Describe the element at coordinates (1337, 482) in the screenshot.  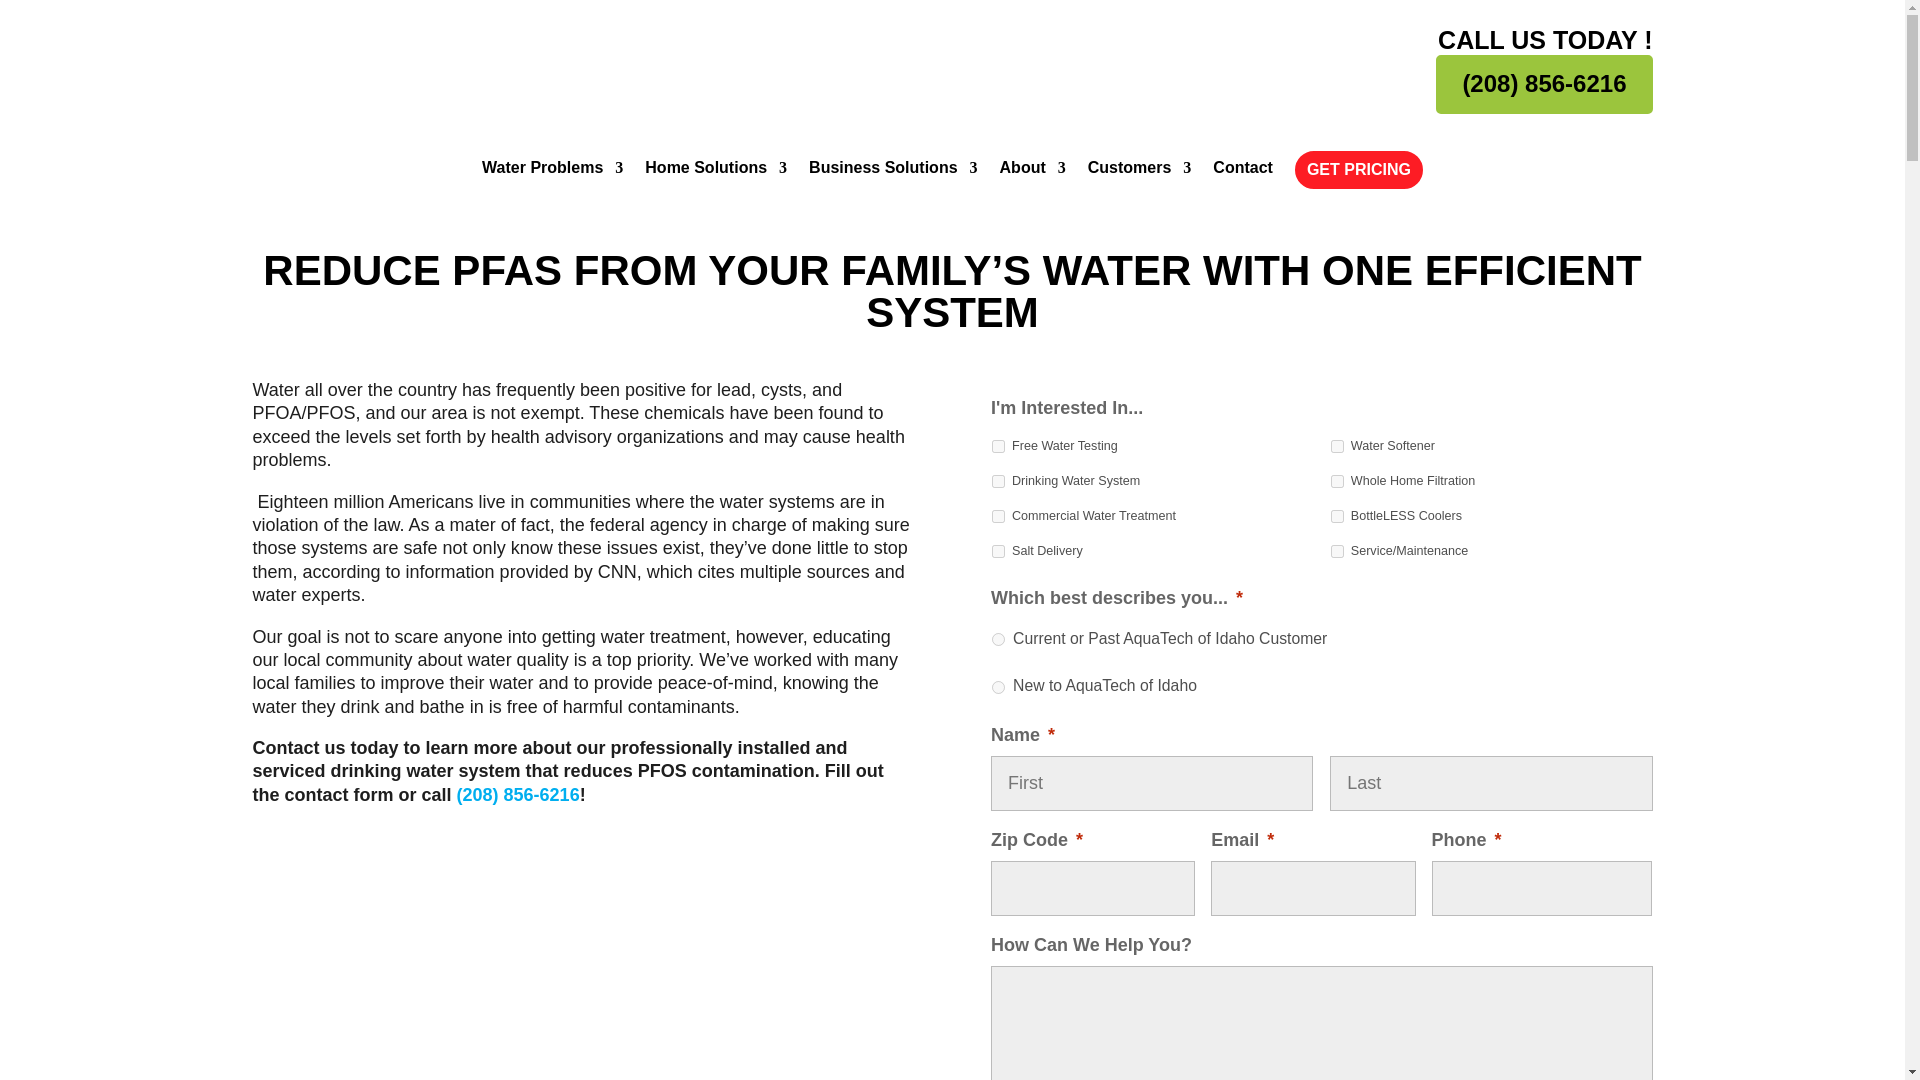
I see `Whole Home Filtration` at that location.